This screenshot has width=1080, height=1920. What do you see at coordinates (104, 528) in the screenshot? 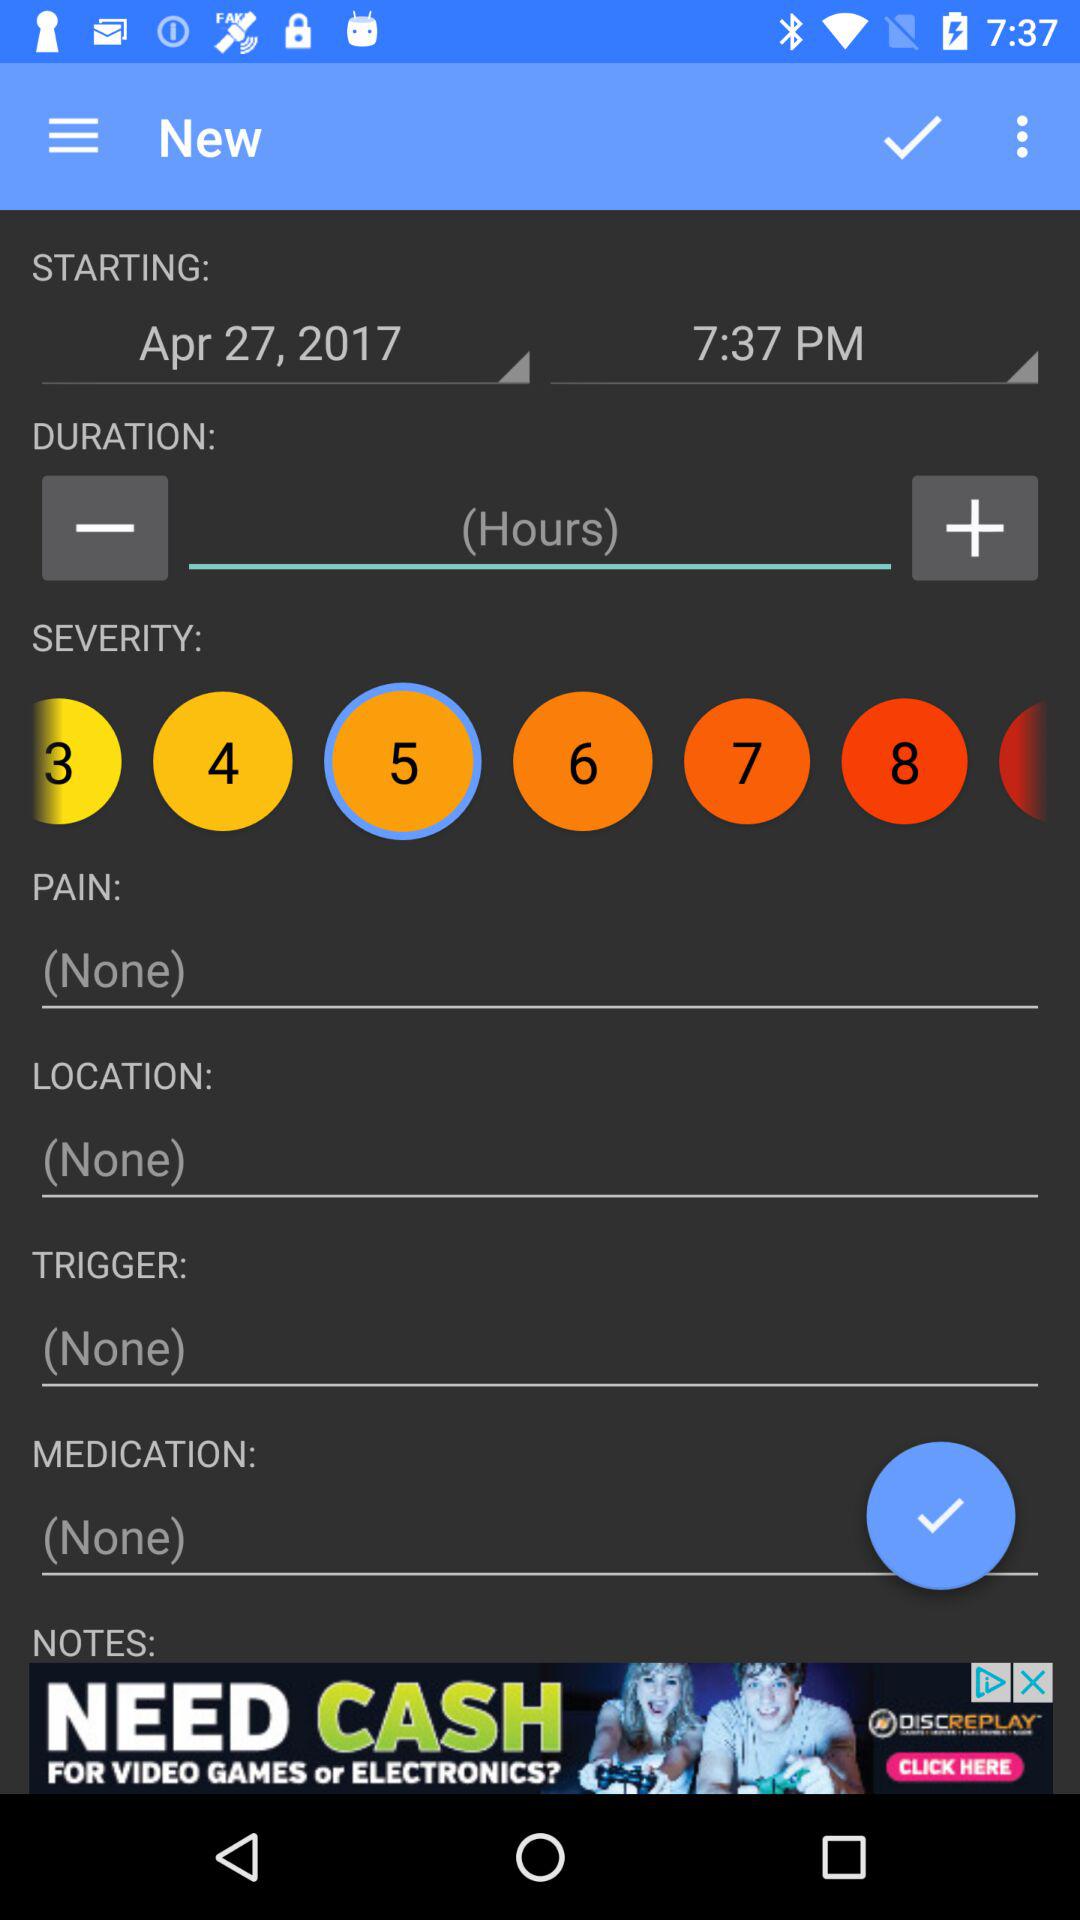
I see `menu` at bounding box center [104, 528].